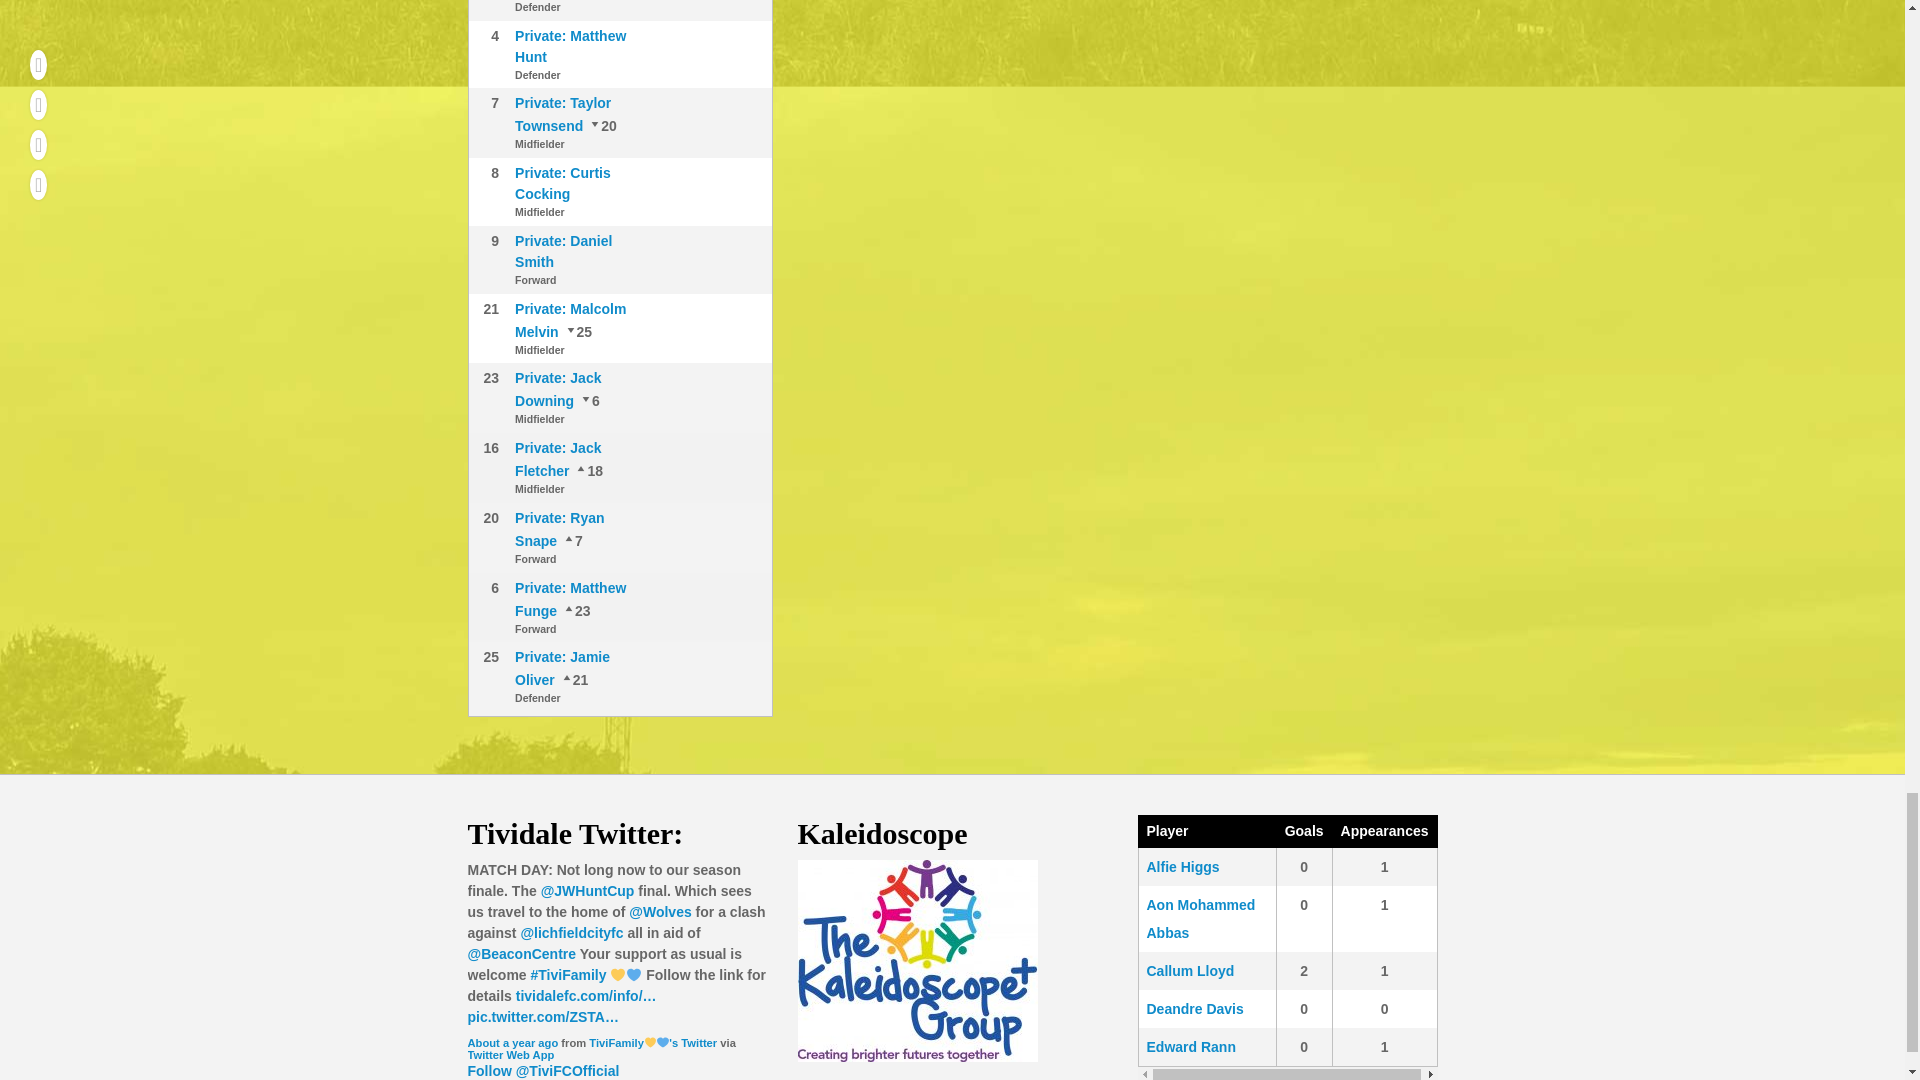  What do you see at coordinates (602, 125) in the screenshot?
I see `Private: Ryan Snape` at bounding box center [602, 125].